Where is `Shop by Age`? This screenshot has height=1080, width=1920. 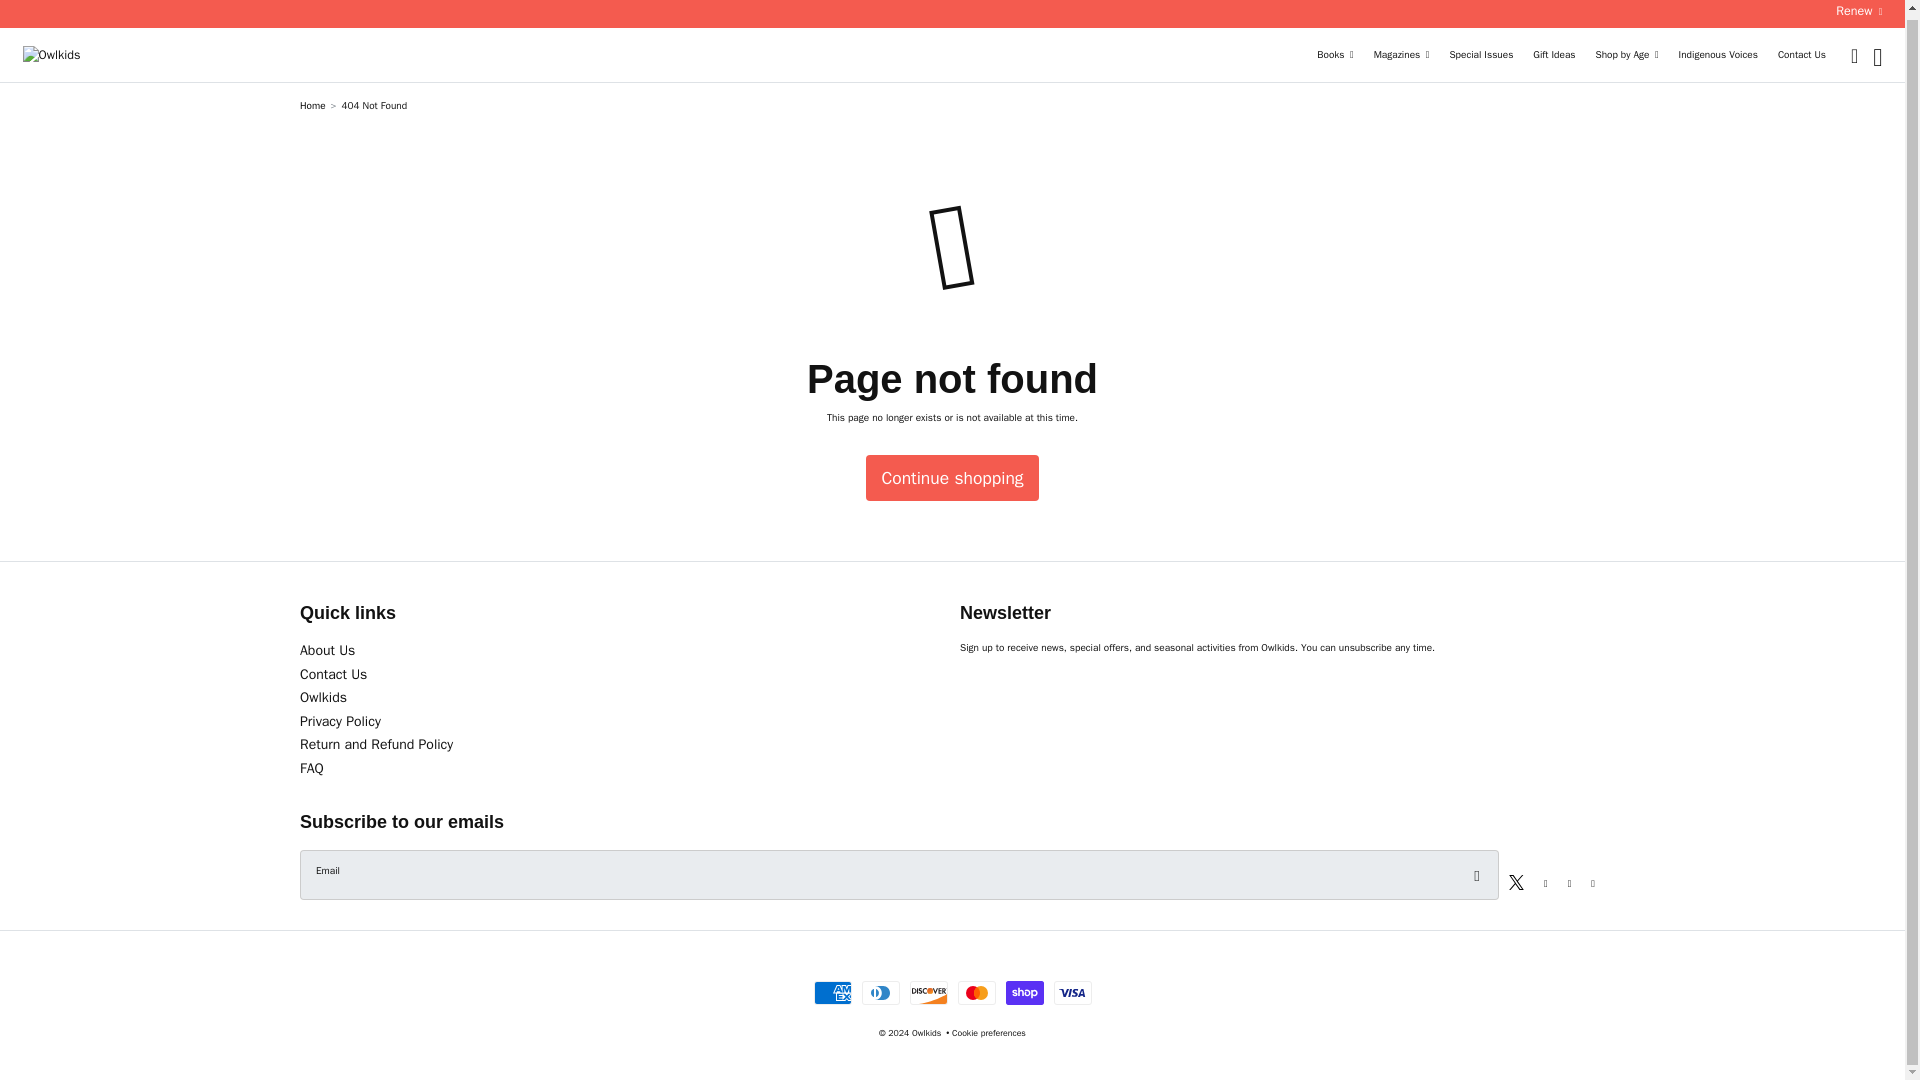 Shop by Age is located at coordinates (1626, 55).